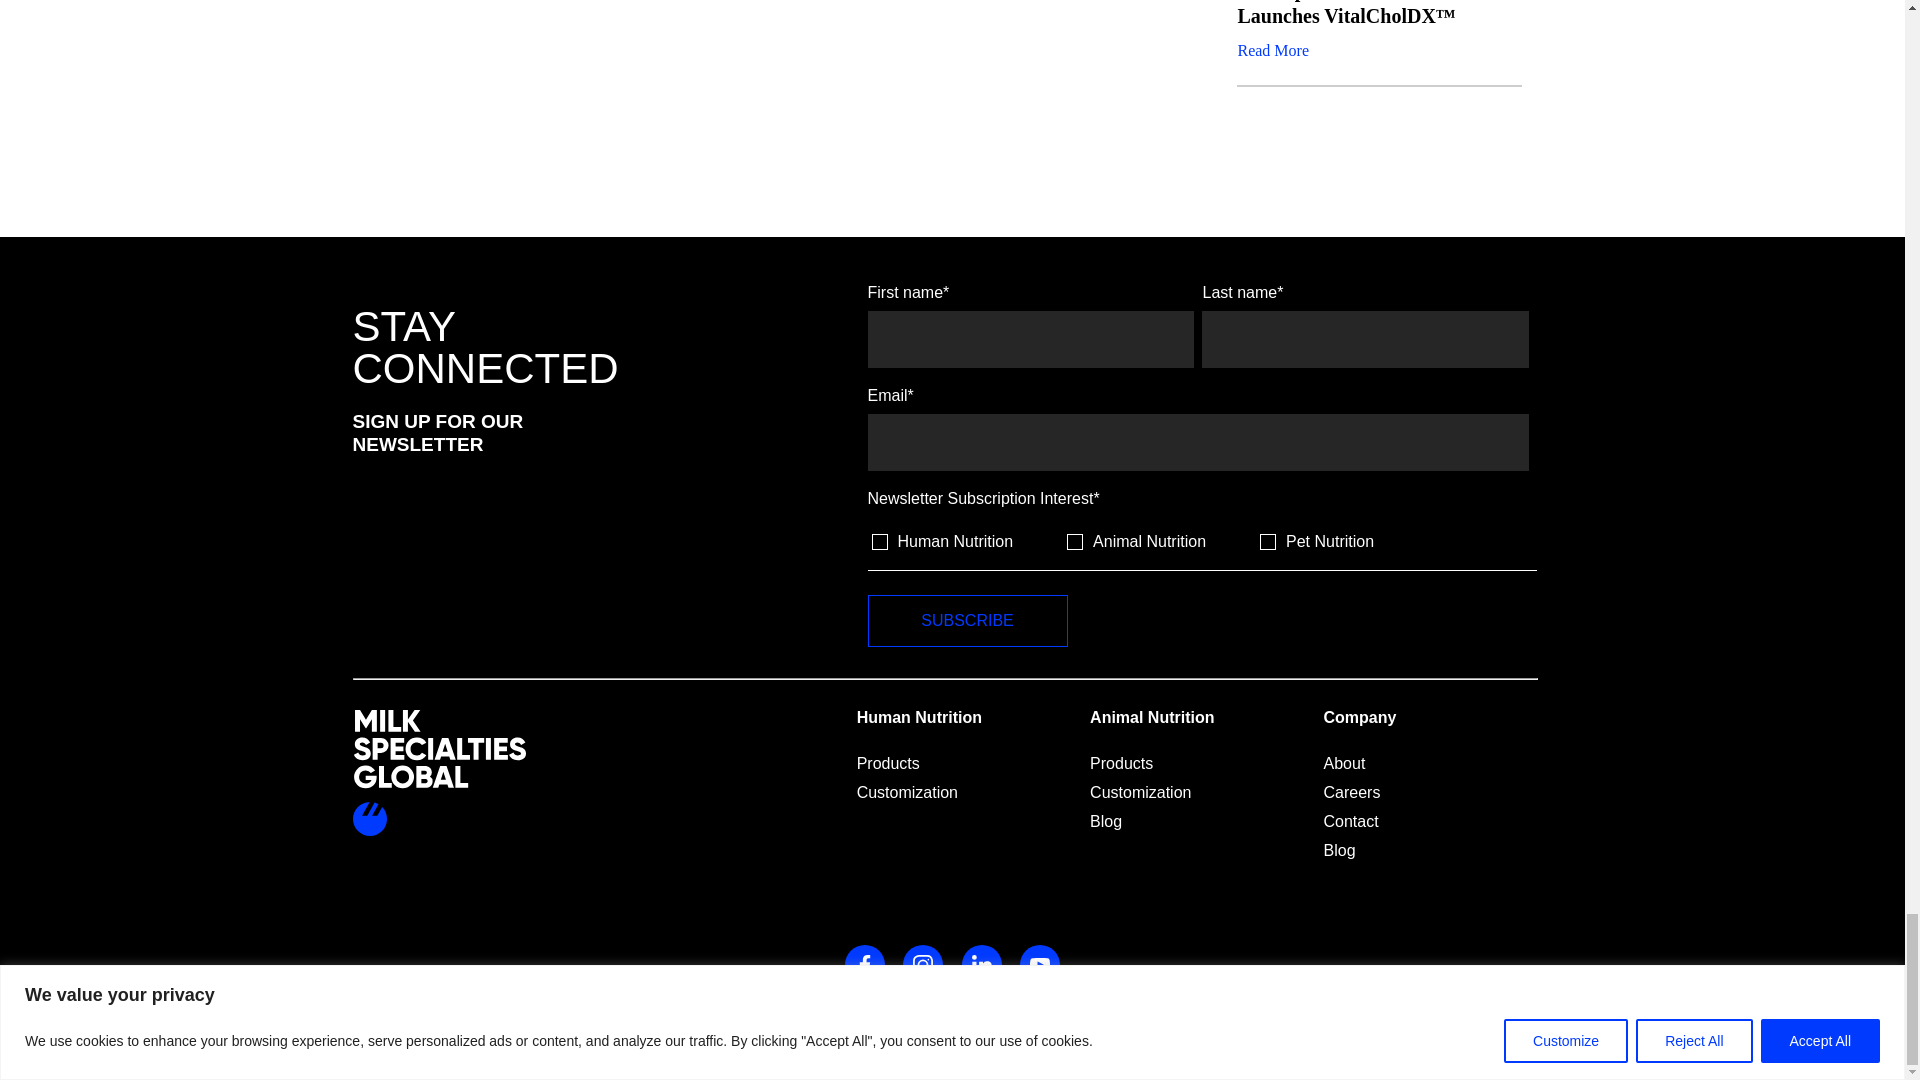  What do you see at coordinates (967, 620) in the screenshot?
I see `Subscribe` at bounding box center [967, 620].